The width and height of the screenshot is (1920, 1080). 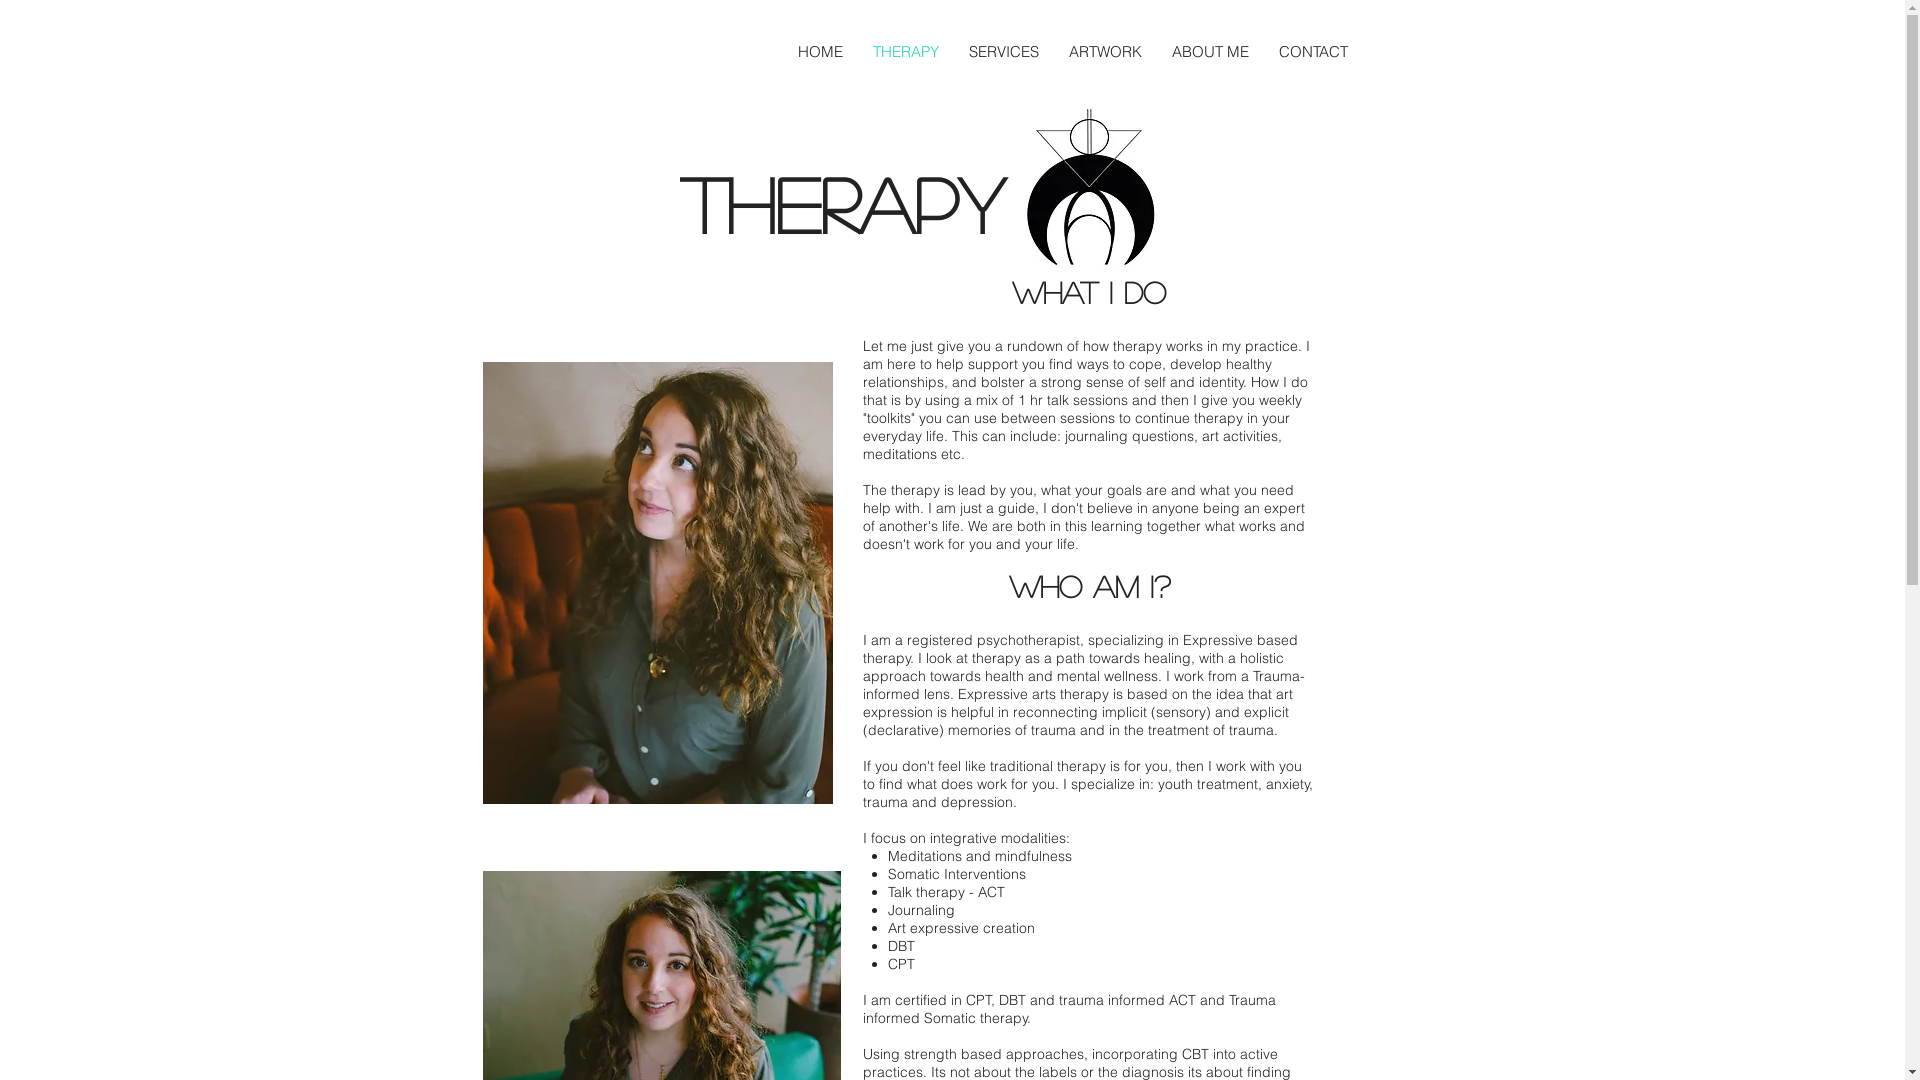 What do you see at coordinates (1314, 51) in the screenshot?
I see `CONTACT` at bounding box center [1314, 51].